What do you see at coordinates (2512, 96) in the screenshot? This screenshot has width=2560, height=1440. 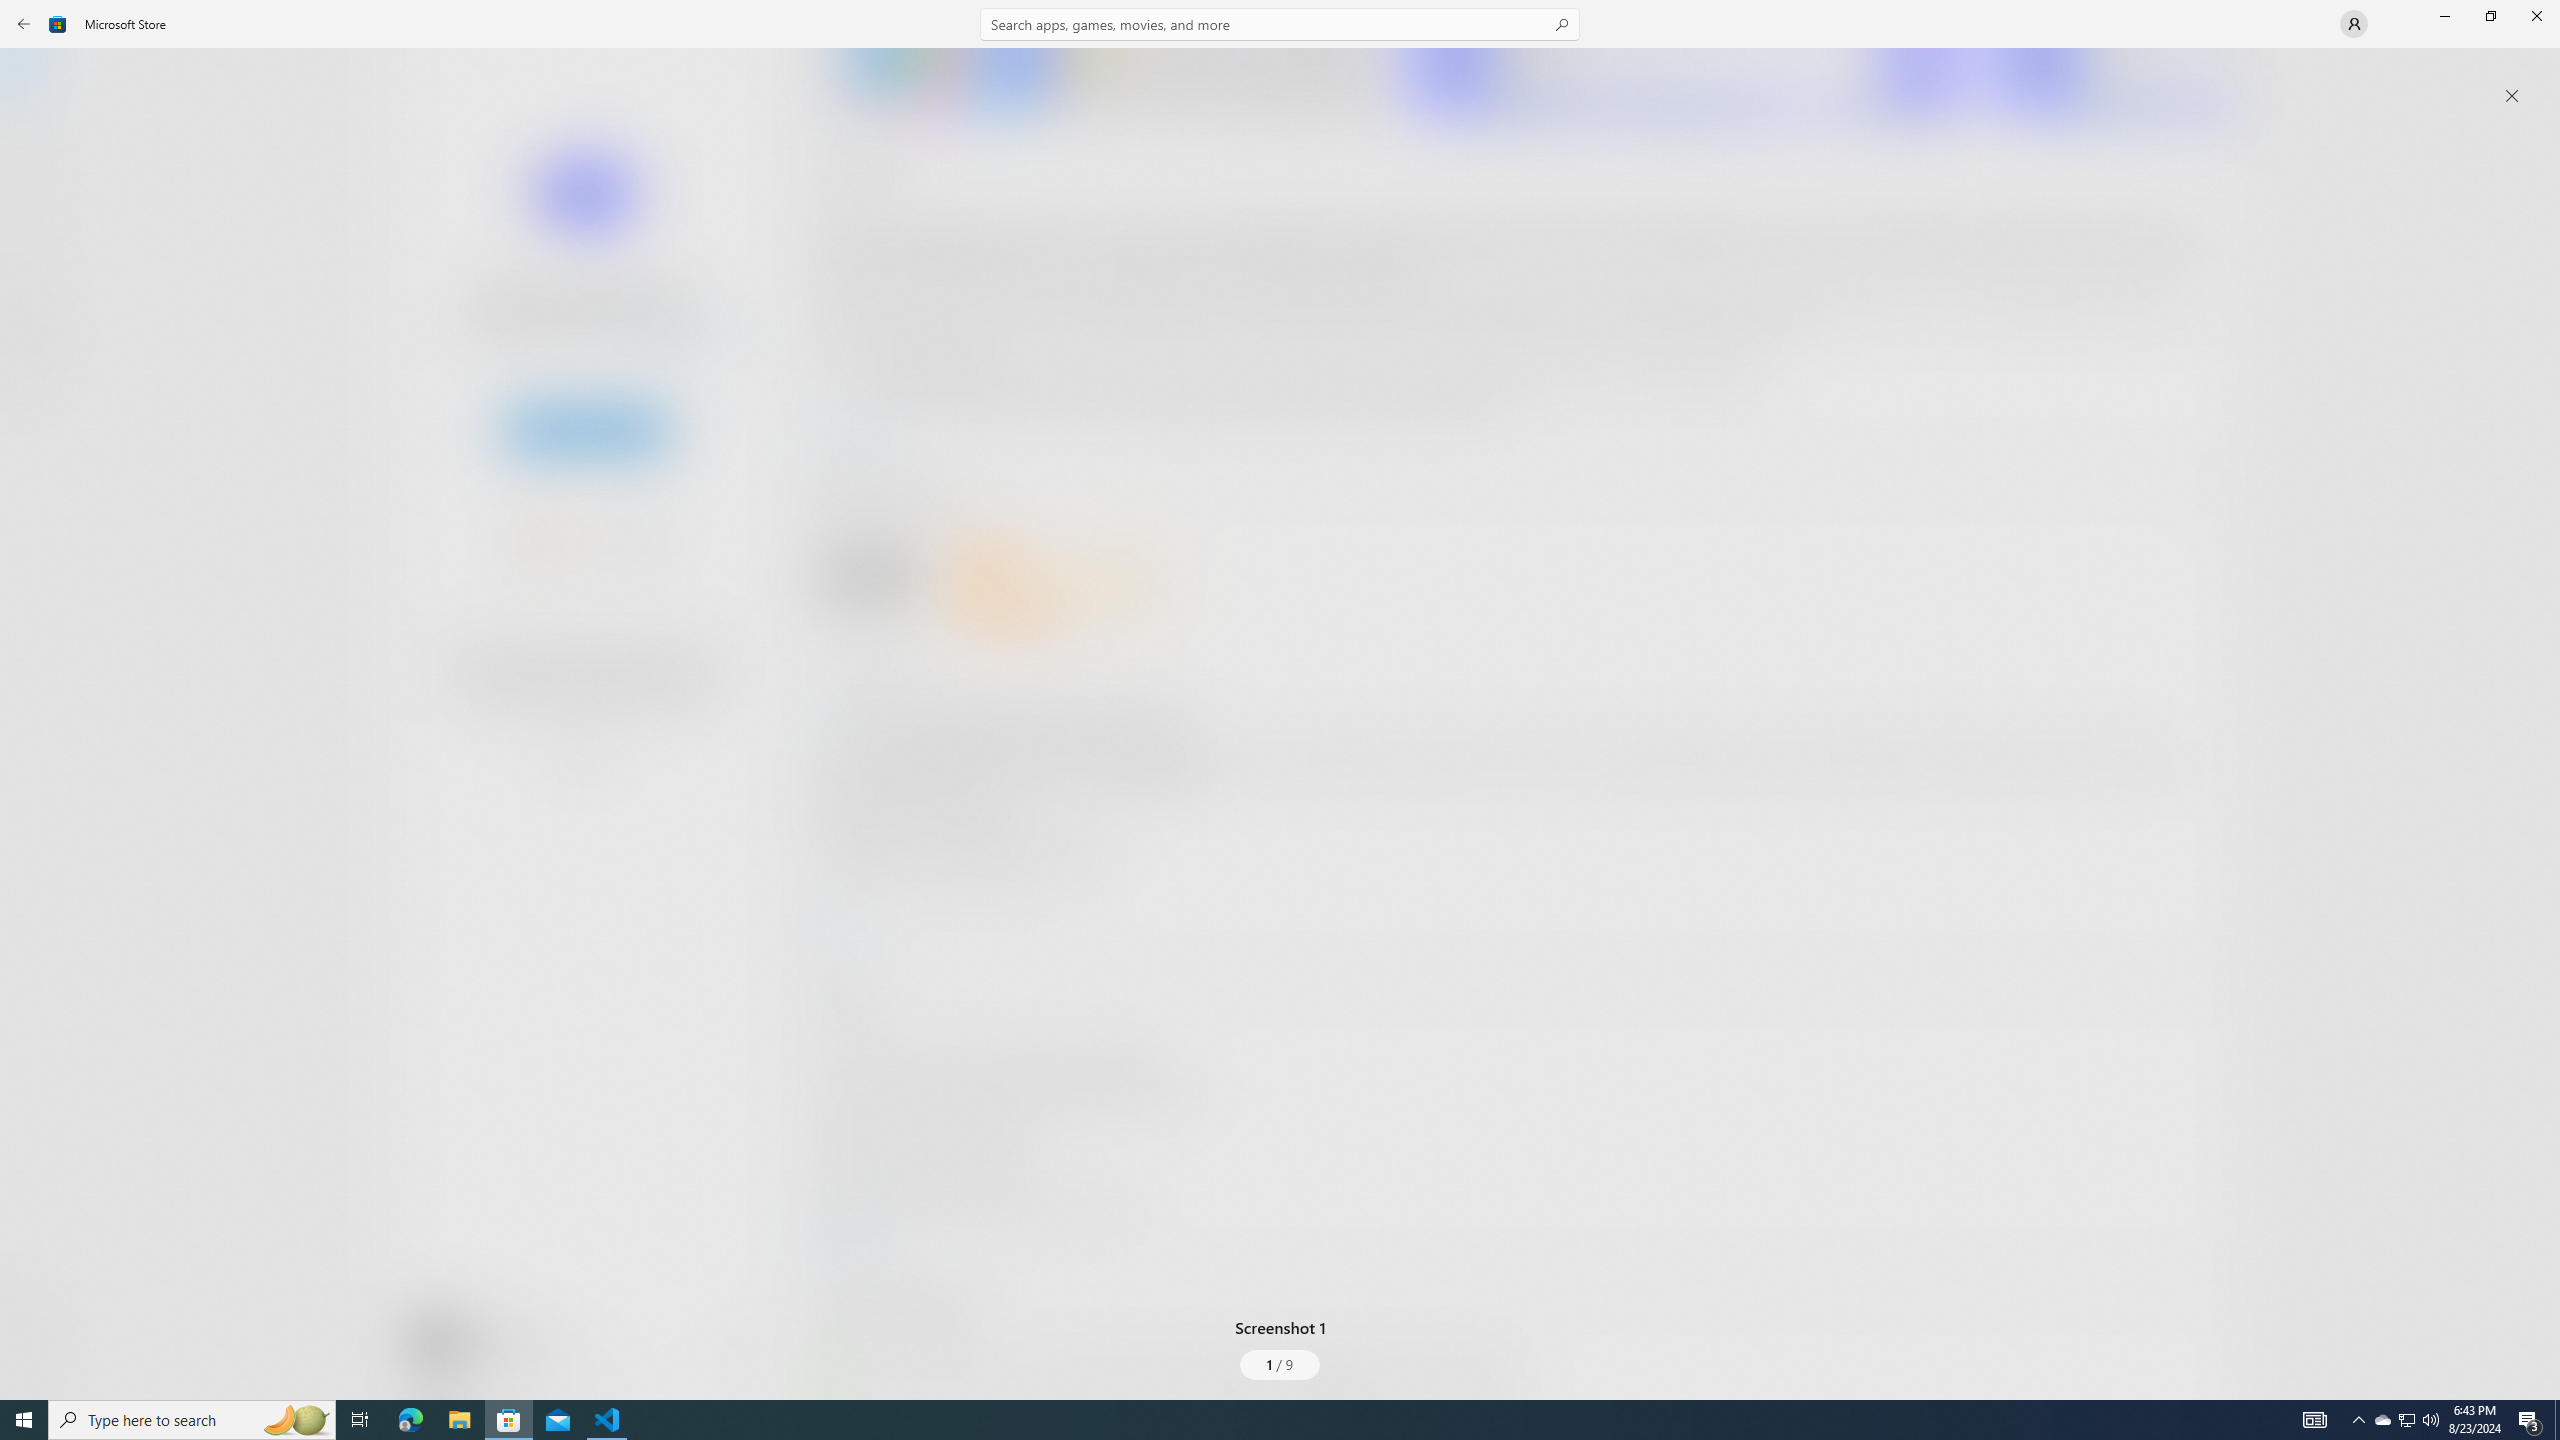 I see `close popup window` at bounding box center [2512, 96].